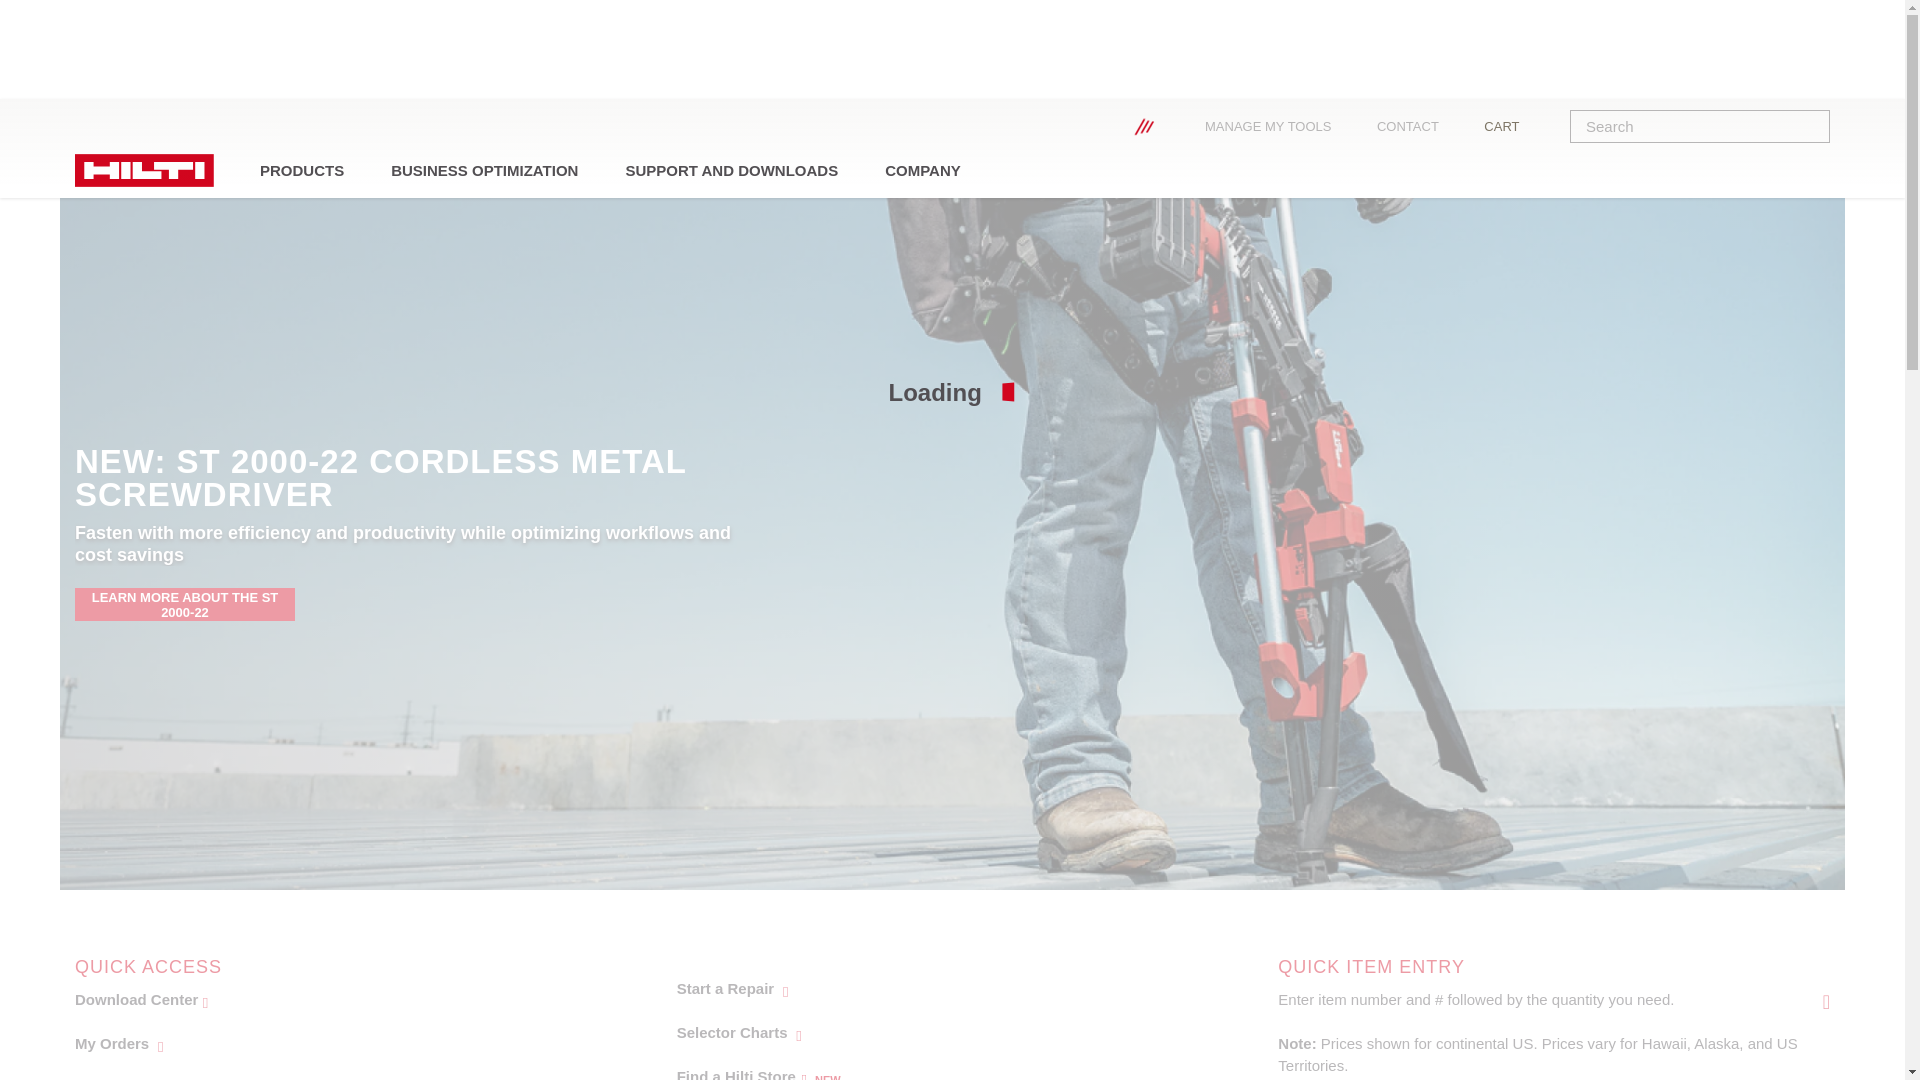 This screenshot has width=1920, height=1080. What do you see at coordinates (922, 170) in the screenshot?
I see `Delivery Status` at bounding box center [922, 170].